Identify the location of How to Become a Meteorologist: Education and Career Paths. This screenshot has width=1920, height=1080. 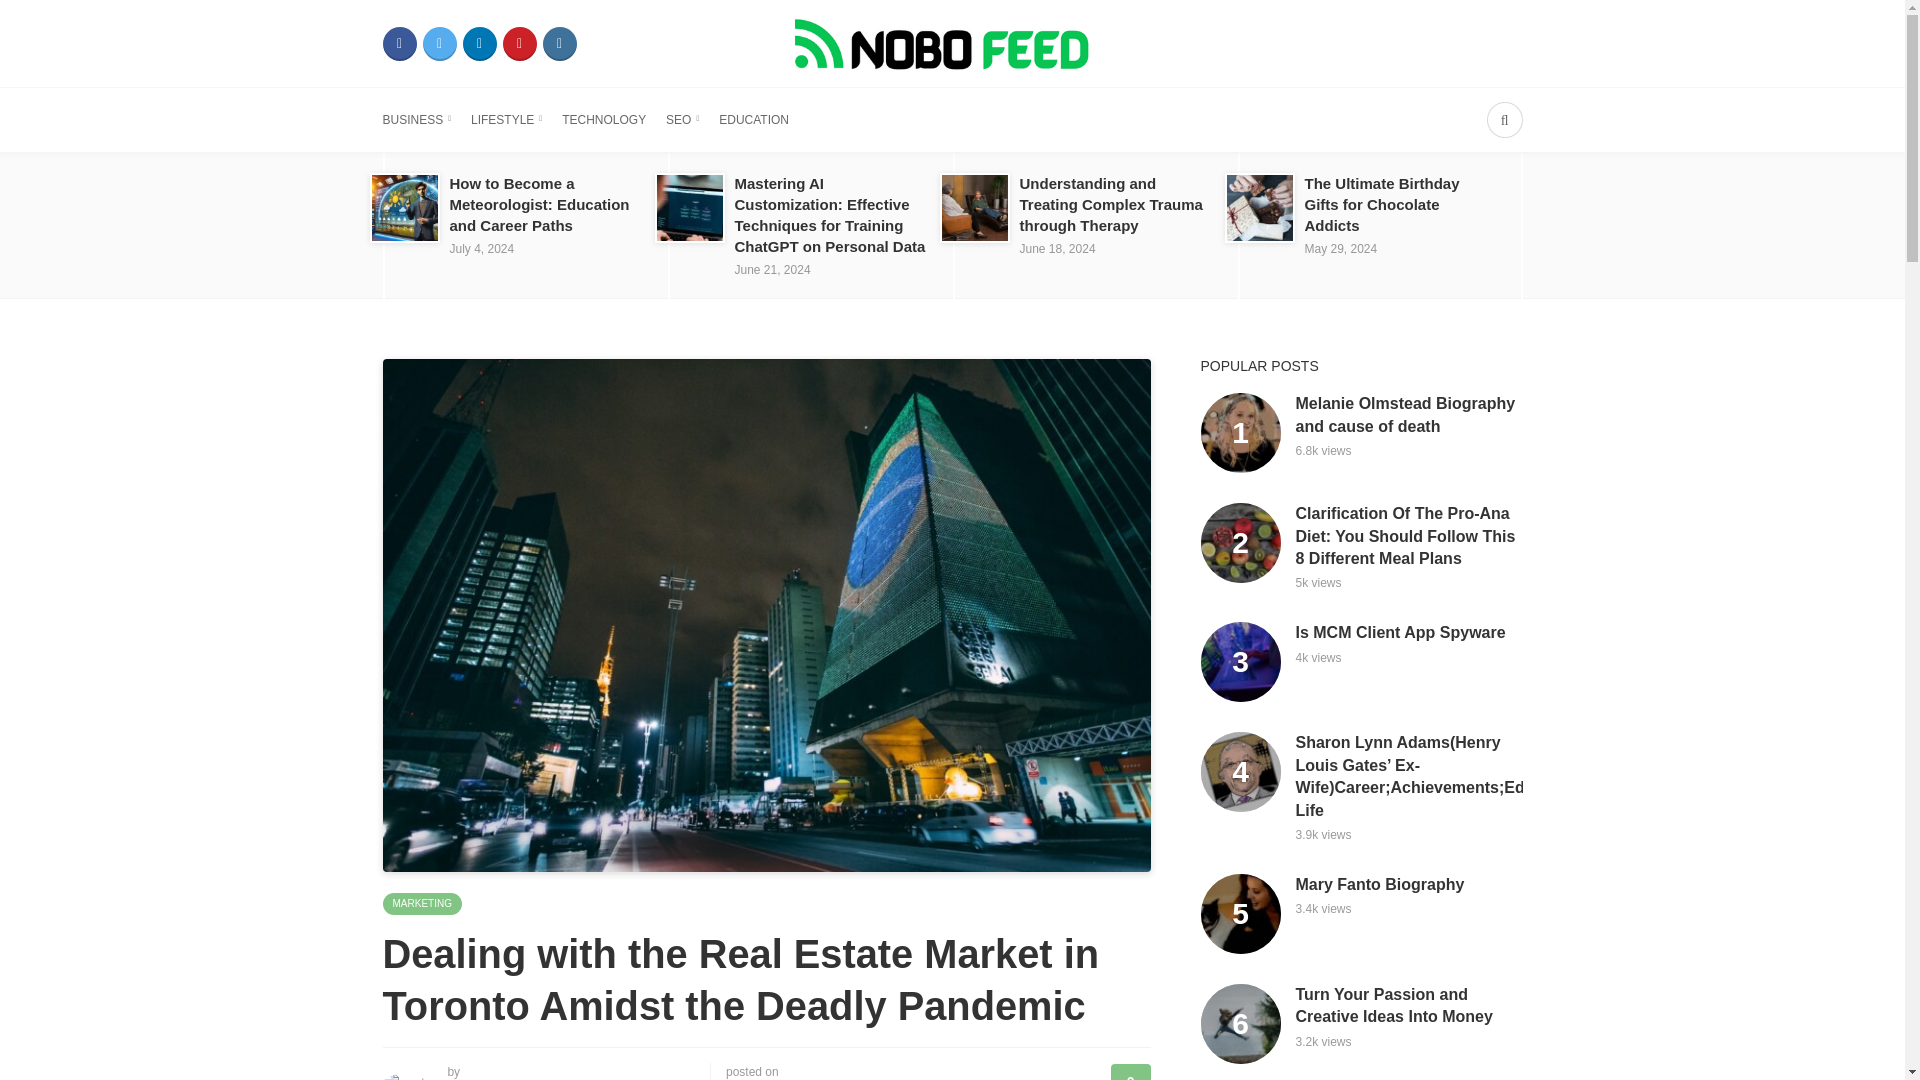
(539, 204).